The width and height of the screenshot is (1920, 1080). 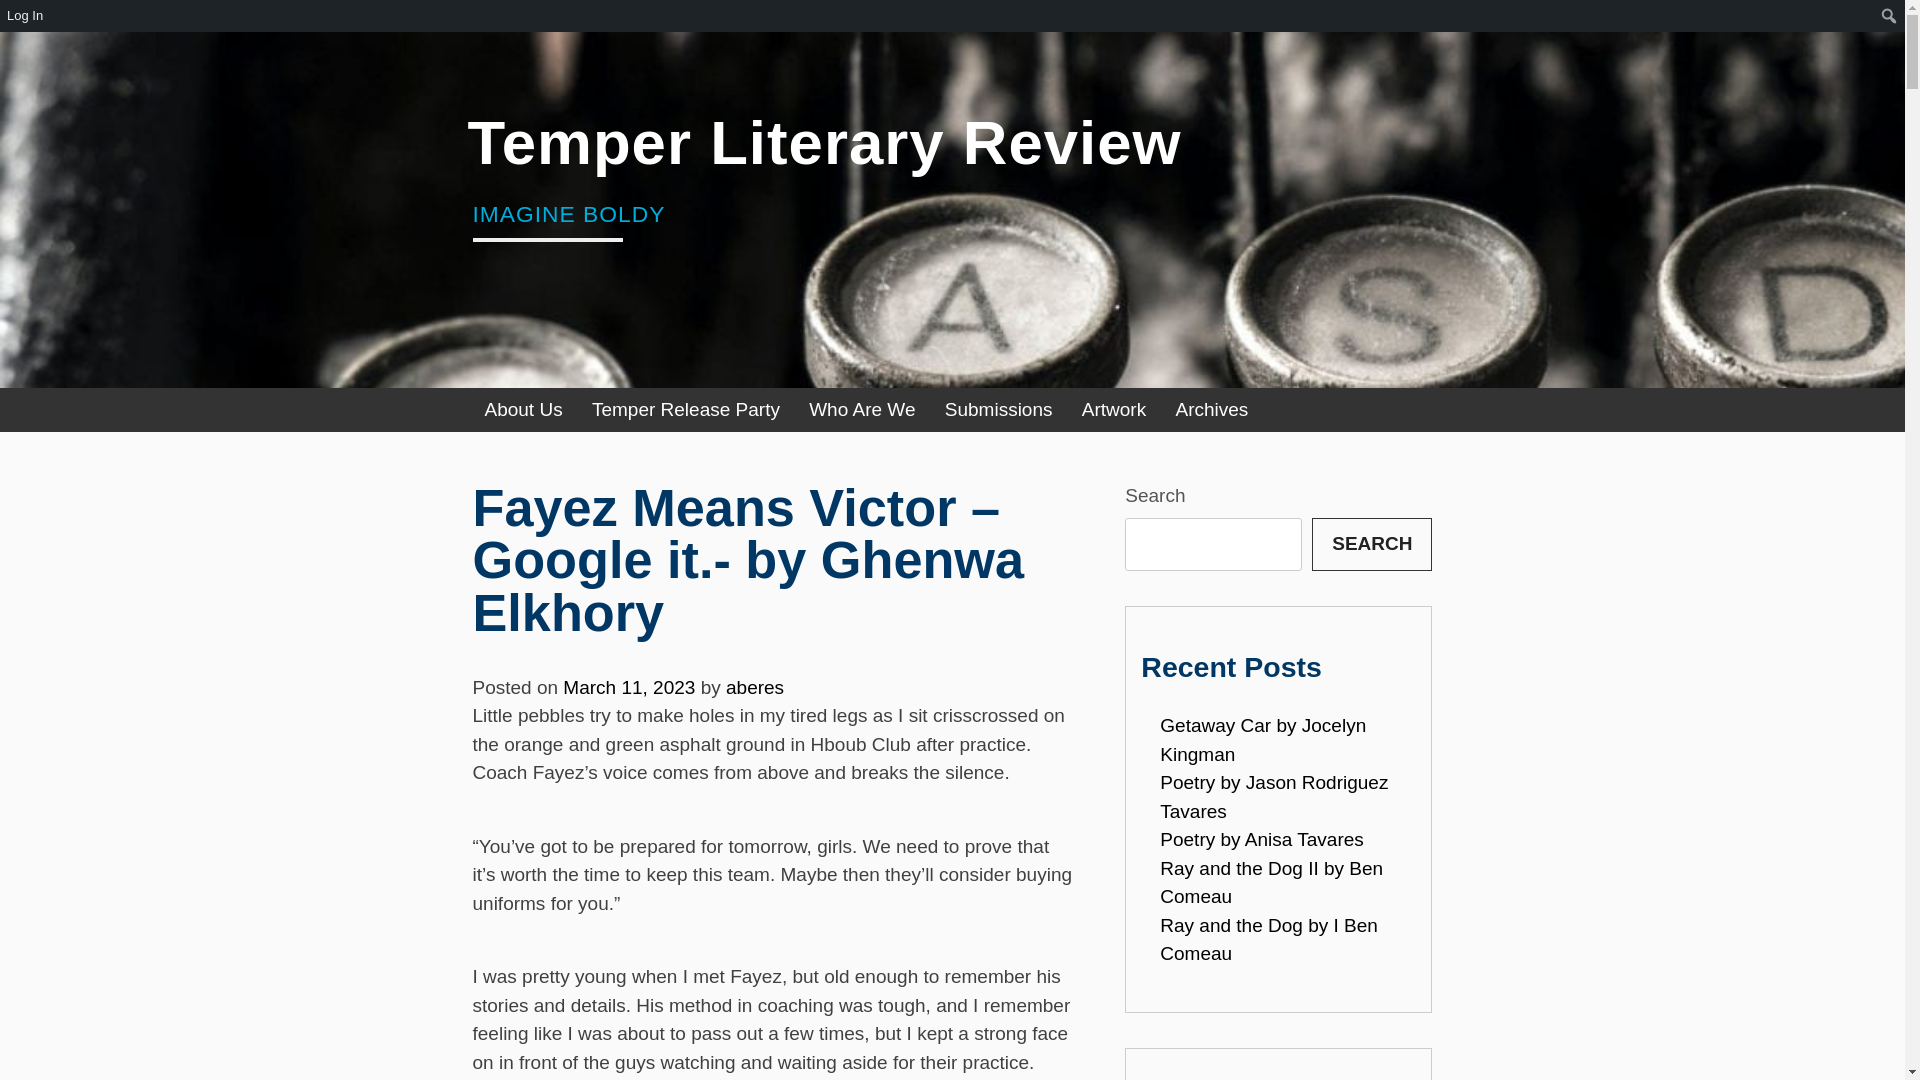 I want to click on aberes, so click(x=754, y=687).